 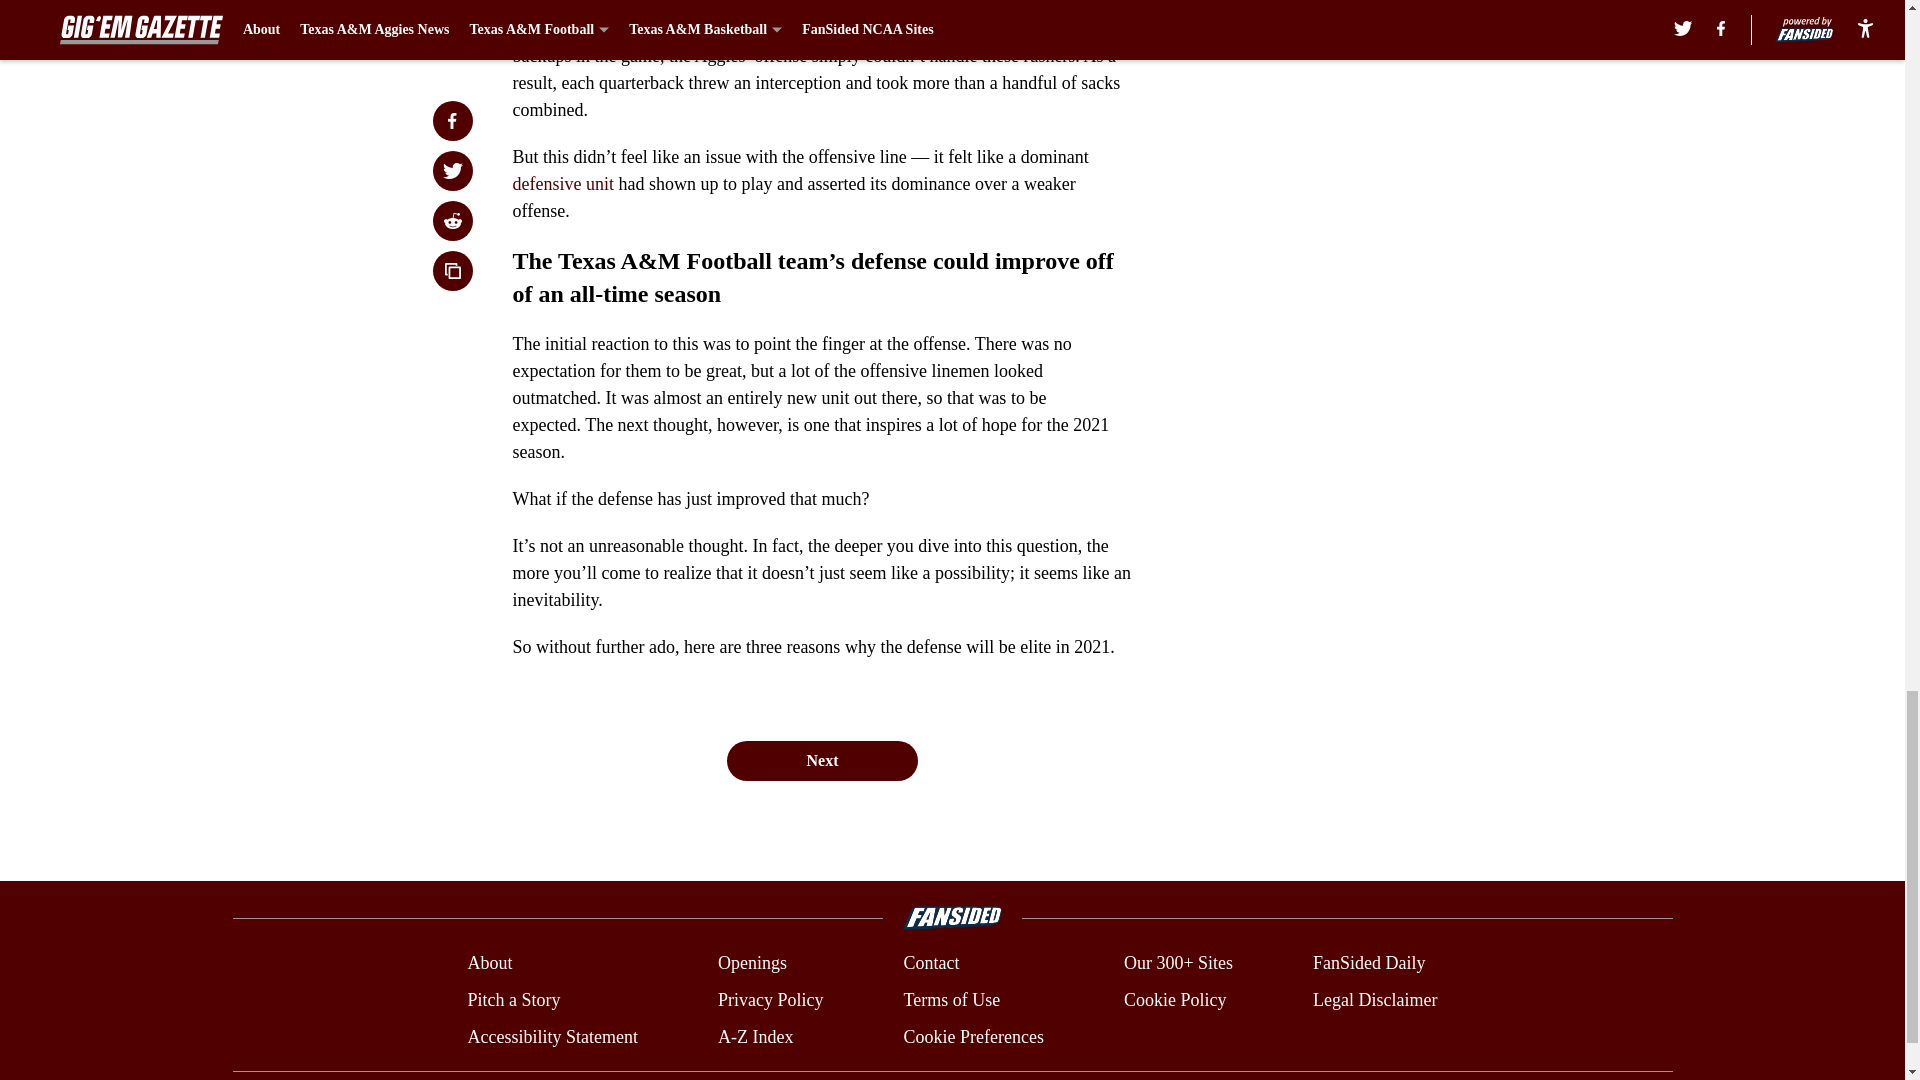 What do you see at coordinates (951, 1000) in the screenshot?
I see `Terms of Use` at bounding box center [951, 1000].